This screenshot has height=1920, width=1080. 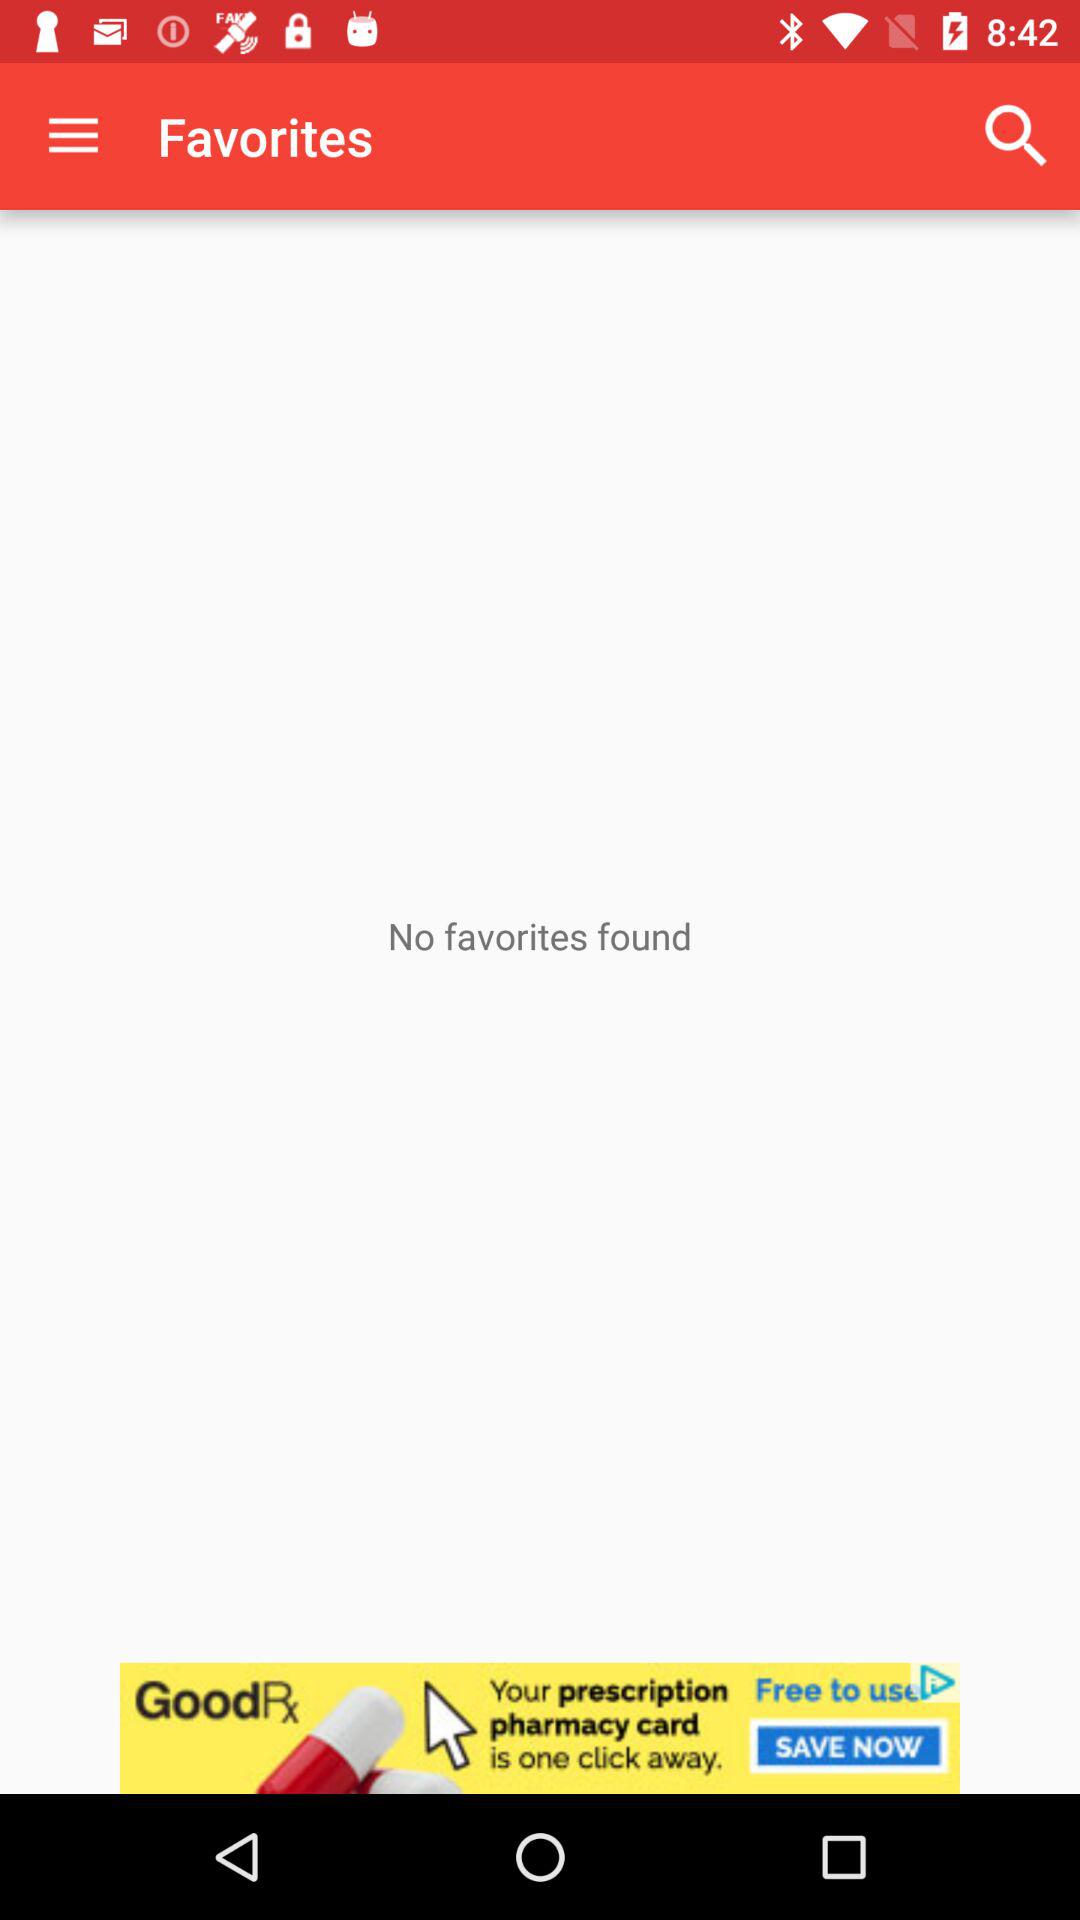 What do you see at coordinates (540, 1728) in the screenshot?
I see `go to another site` at bounding box center [540, 1728].